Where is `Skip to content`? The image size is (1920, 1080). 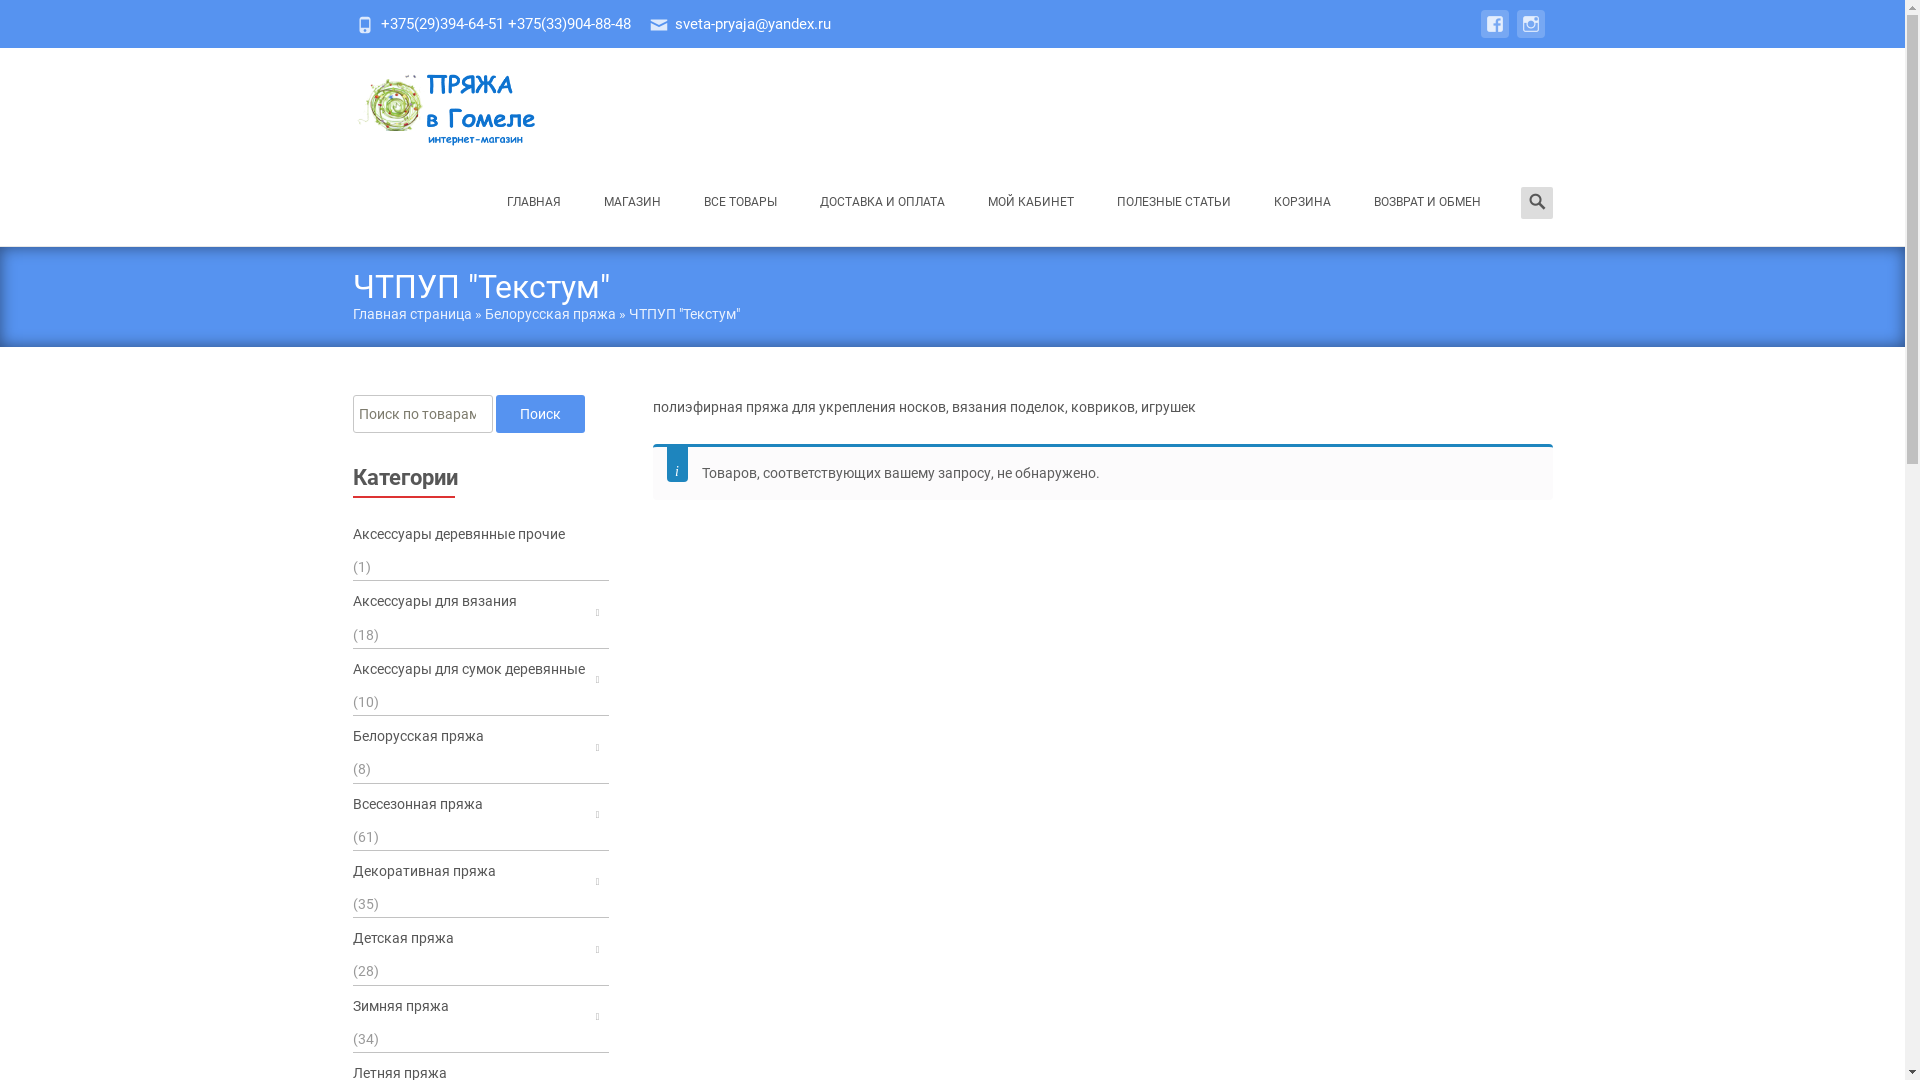 Skip to content is located at coordinates (486, 158).